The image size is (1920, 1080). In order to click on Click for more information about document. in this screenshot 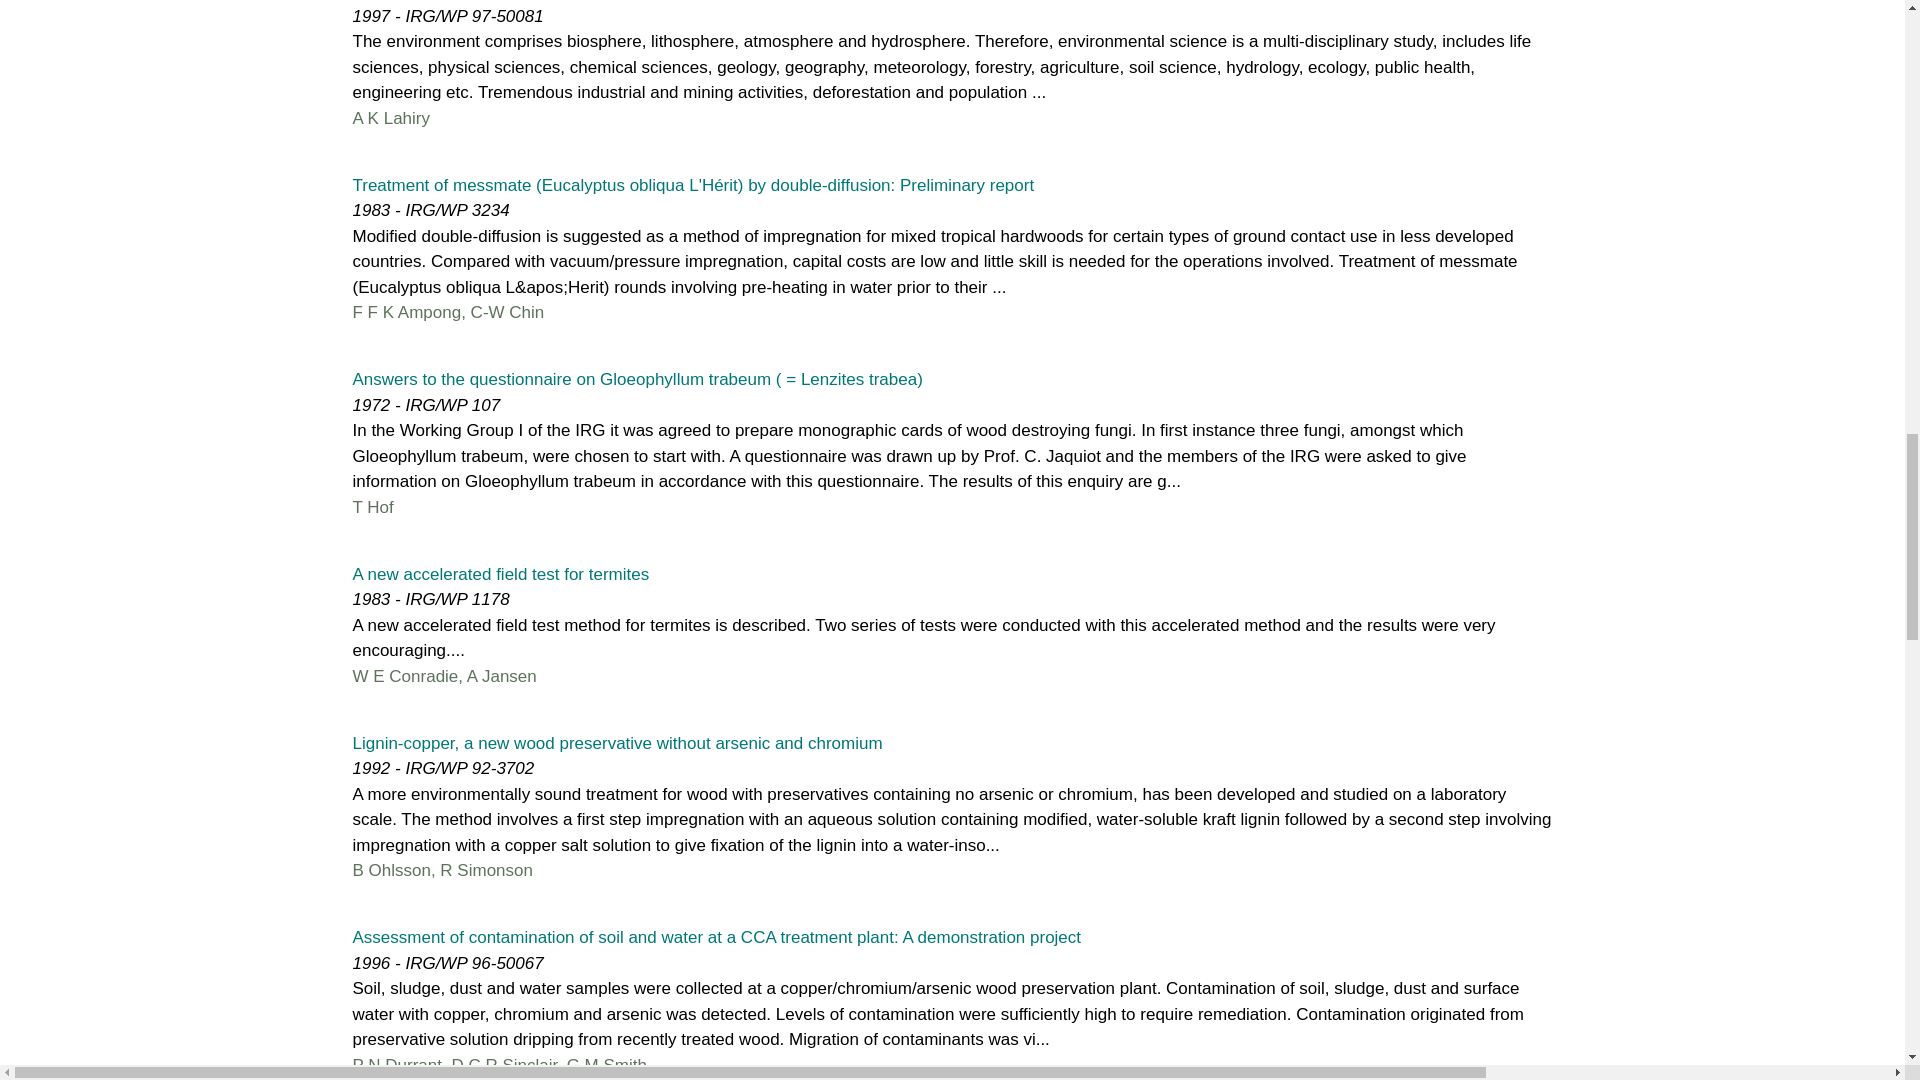, I will do `click(716, 937)`.